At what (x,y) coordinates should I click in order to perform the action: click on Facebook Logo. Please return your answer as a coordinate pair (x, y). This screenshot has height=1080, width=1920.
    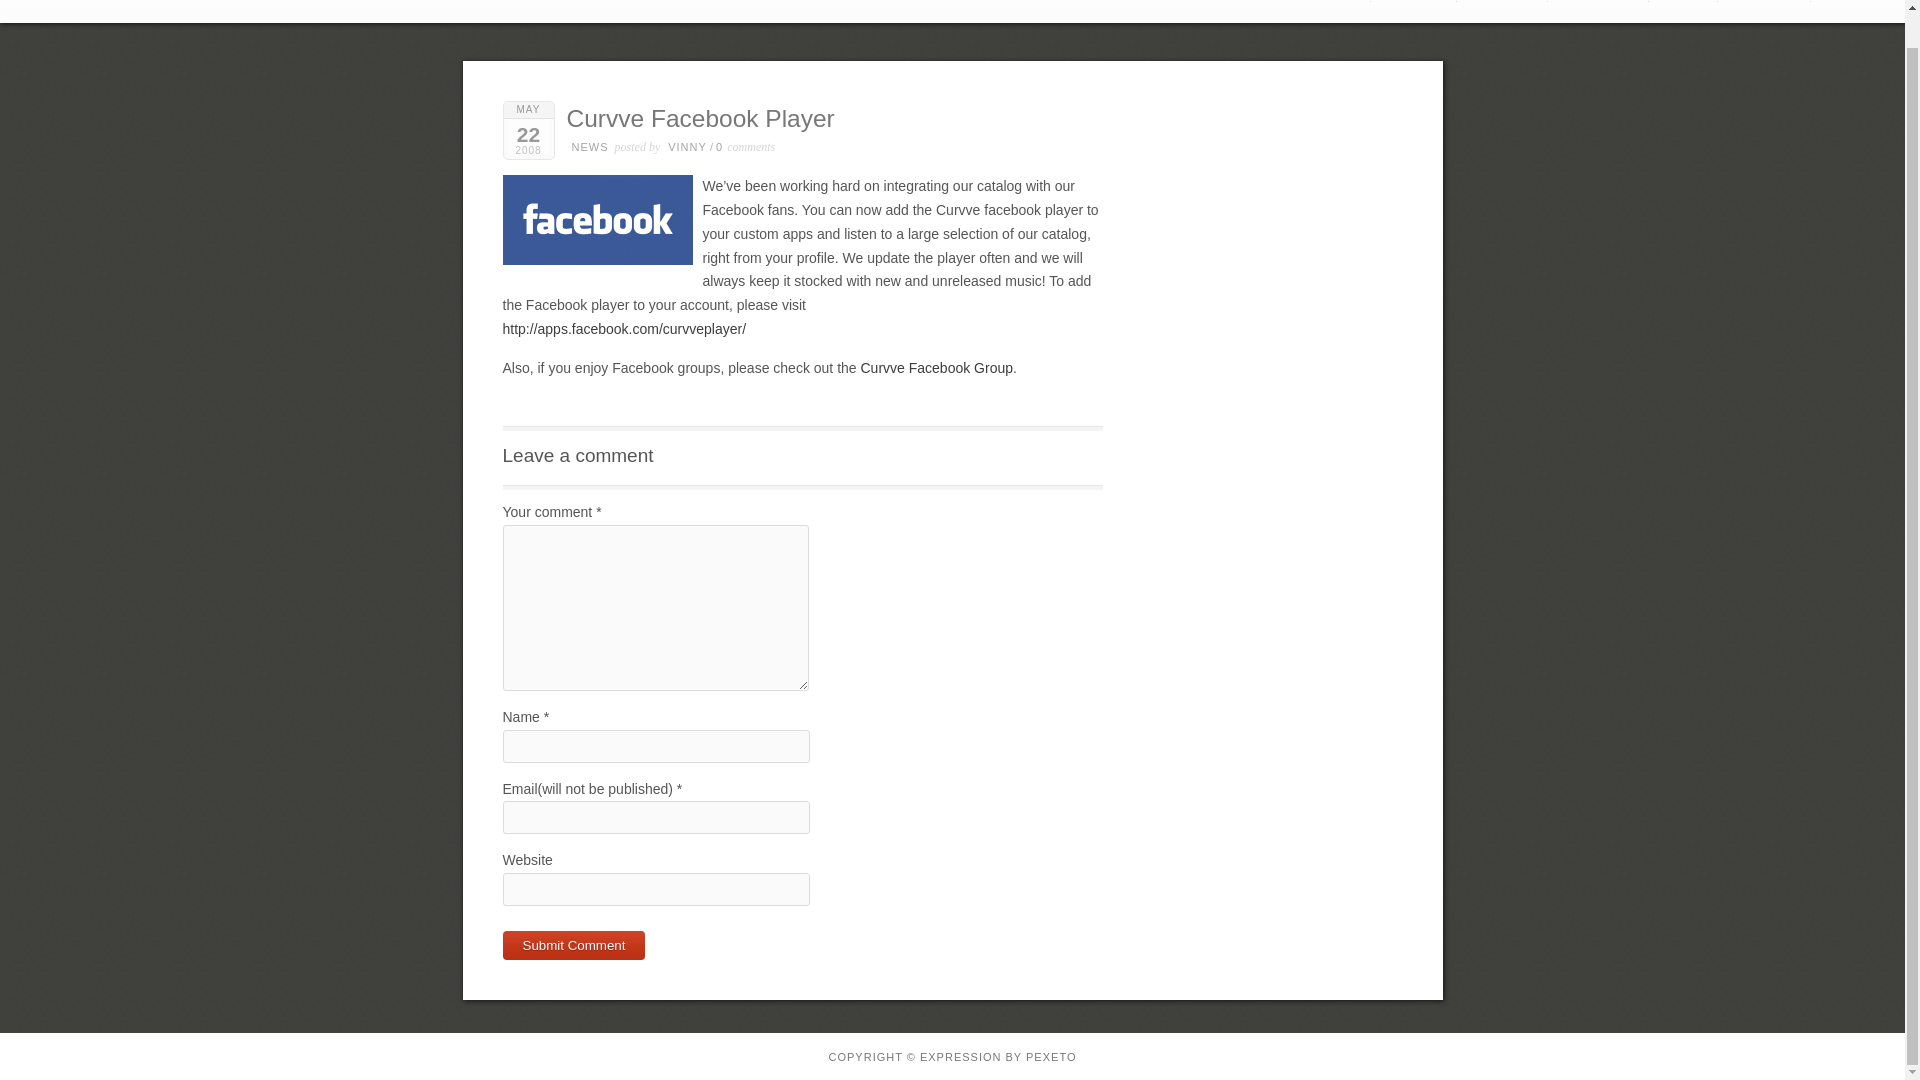
    Looking at the image, I should click on (602, 224).